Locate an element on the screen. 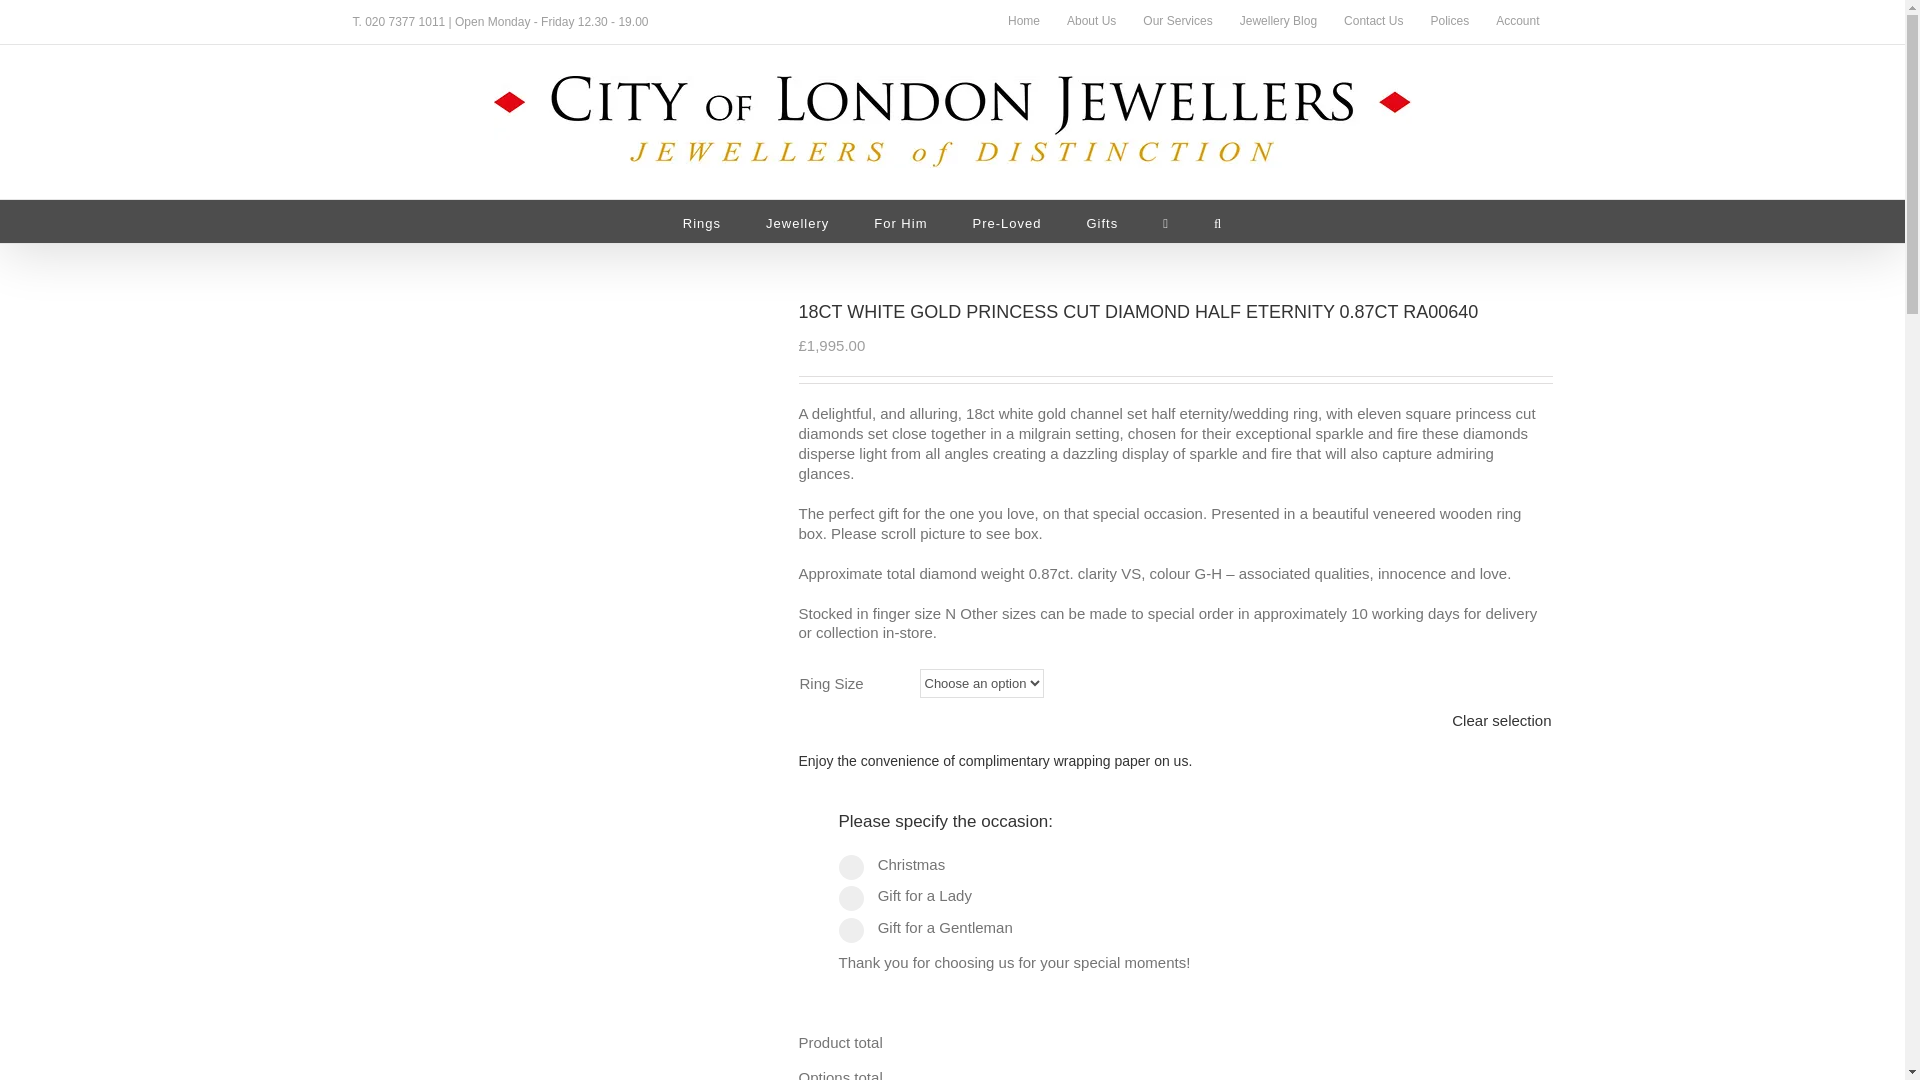  Rings is located at coordinates (702, 221).